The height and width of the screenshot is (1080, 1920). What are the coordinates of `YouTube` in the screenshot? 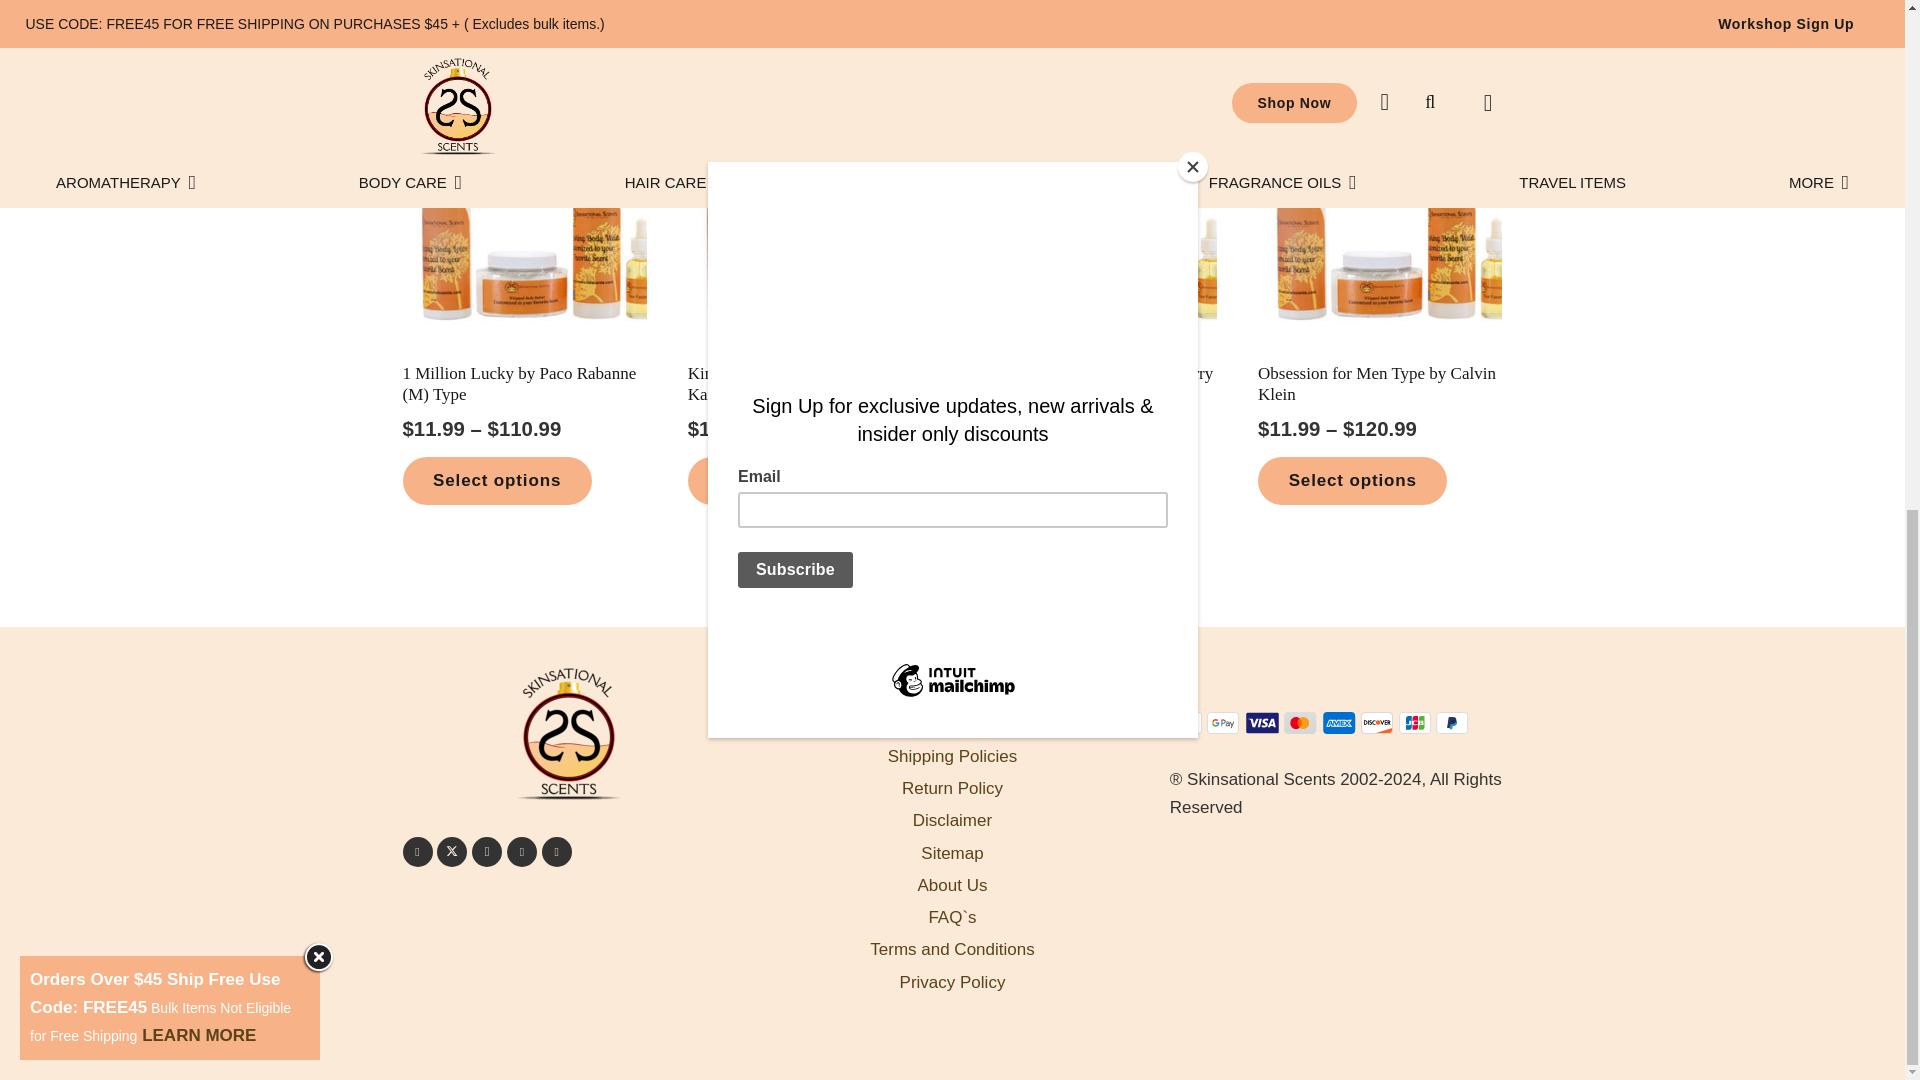 It's located at (522, 852).